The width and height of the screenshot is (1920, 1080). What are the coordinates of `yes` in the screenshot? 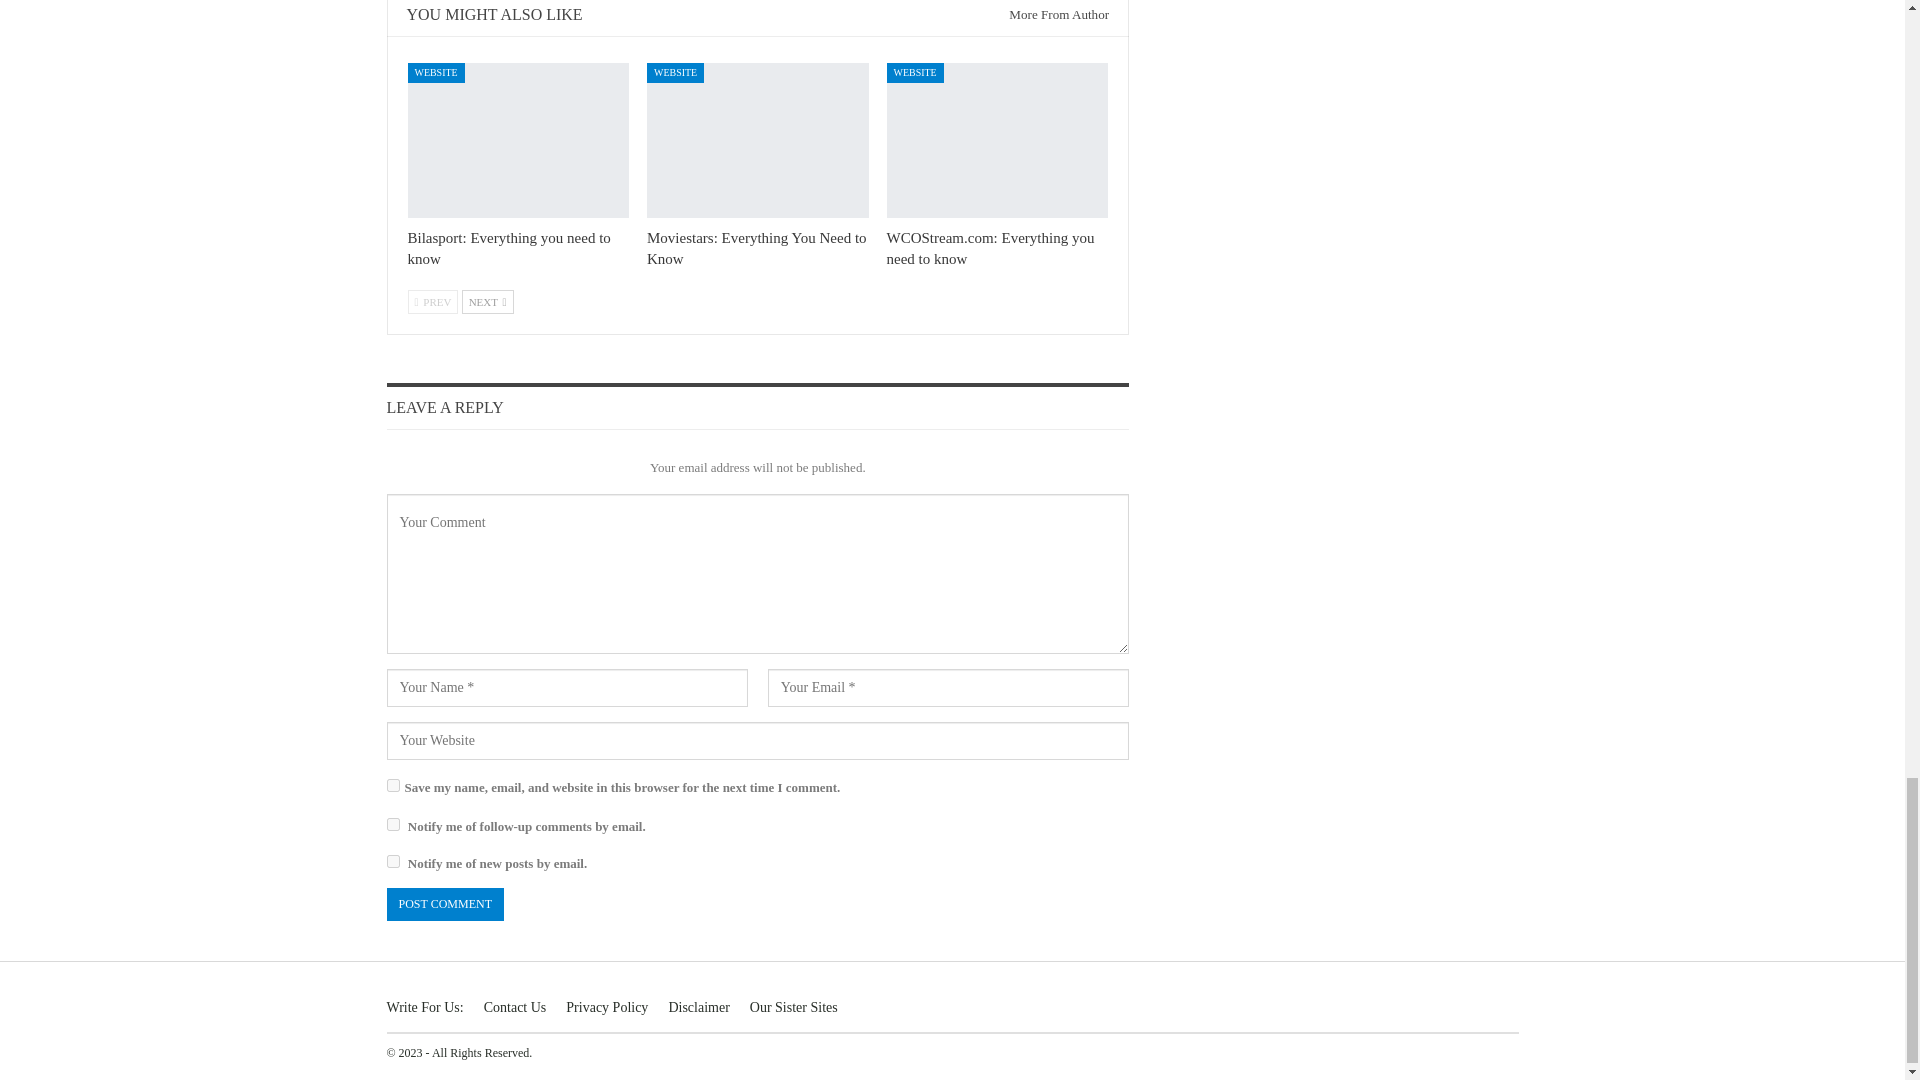 It's located at (392, 784).